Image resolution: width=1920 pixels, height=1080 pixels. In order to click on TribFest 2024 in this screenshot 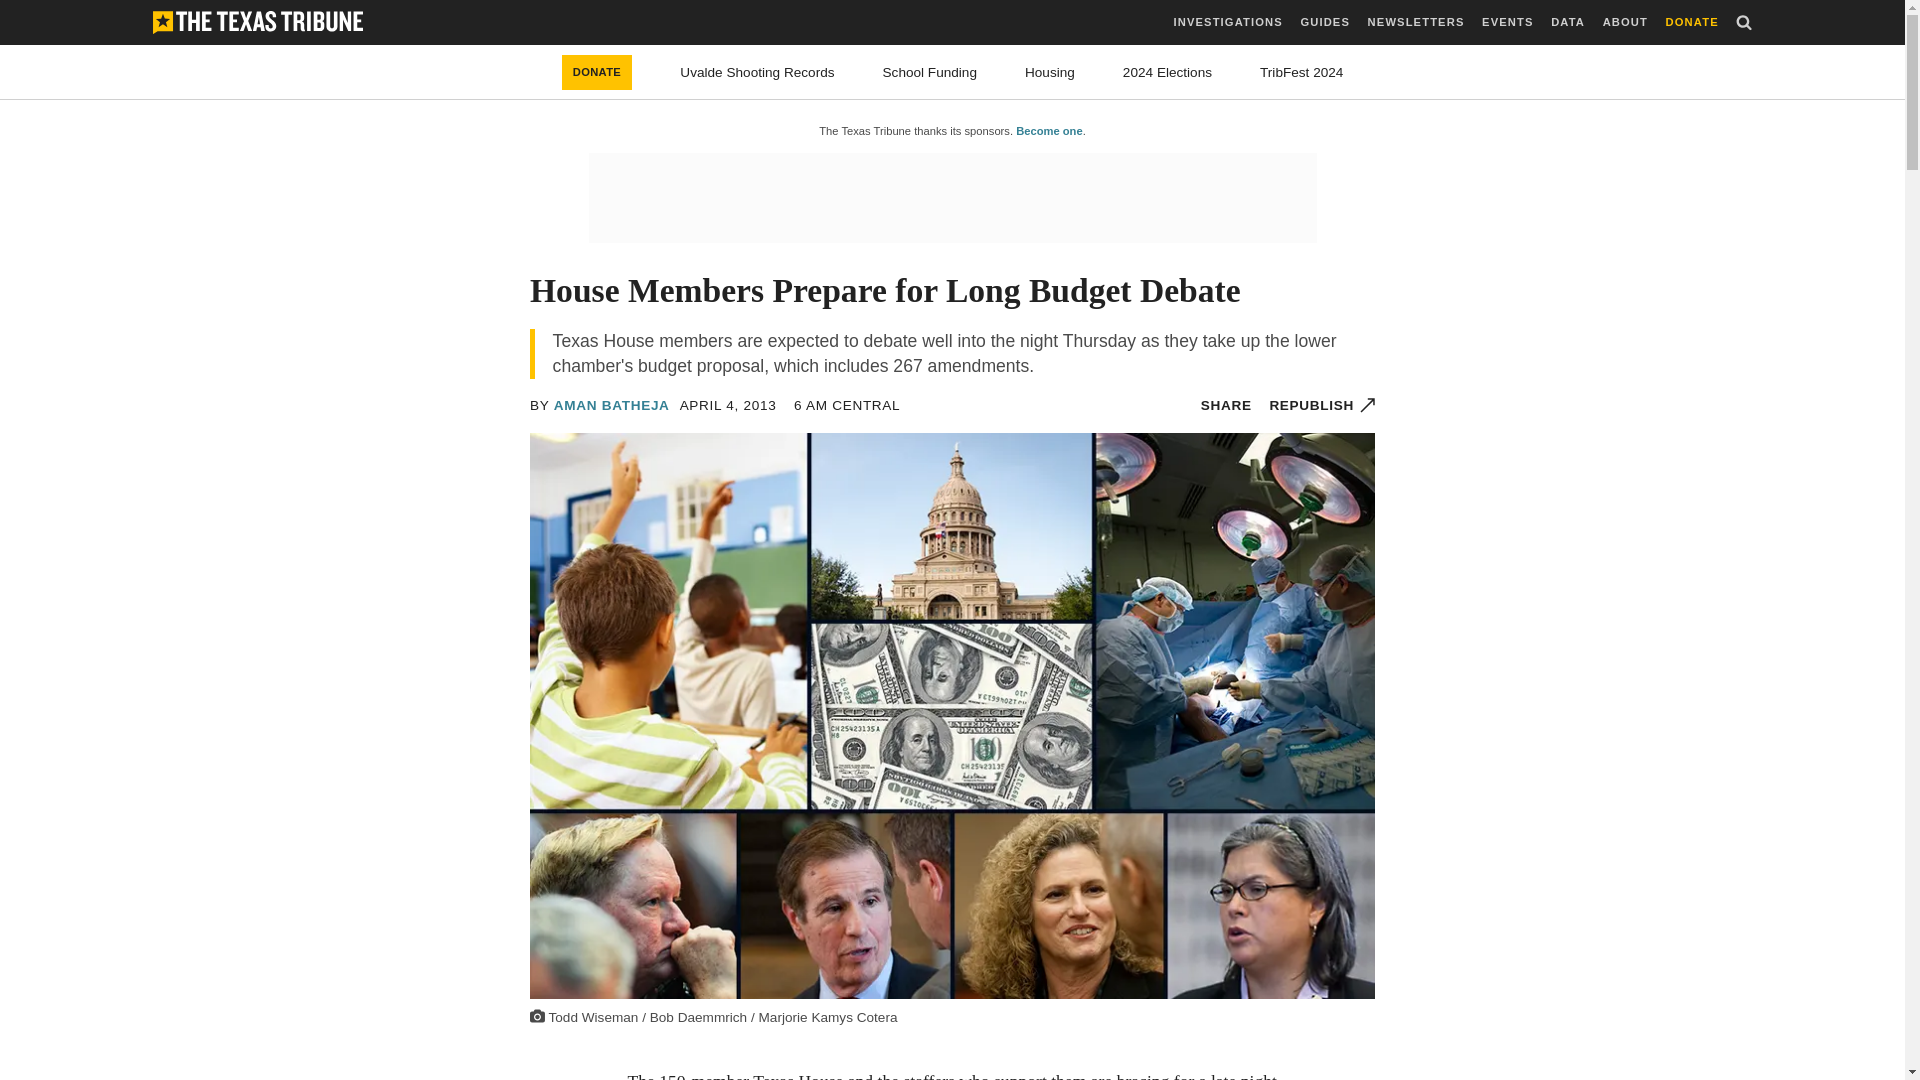, I will do `click(1300, 72)`.